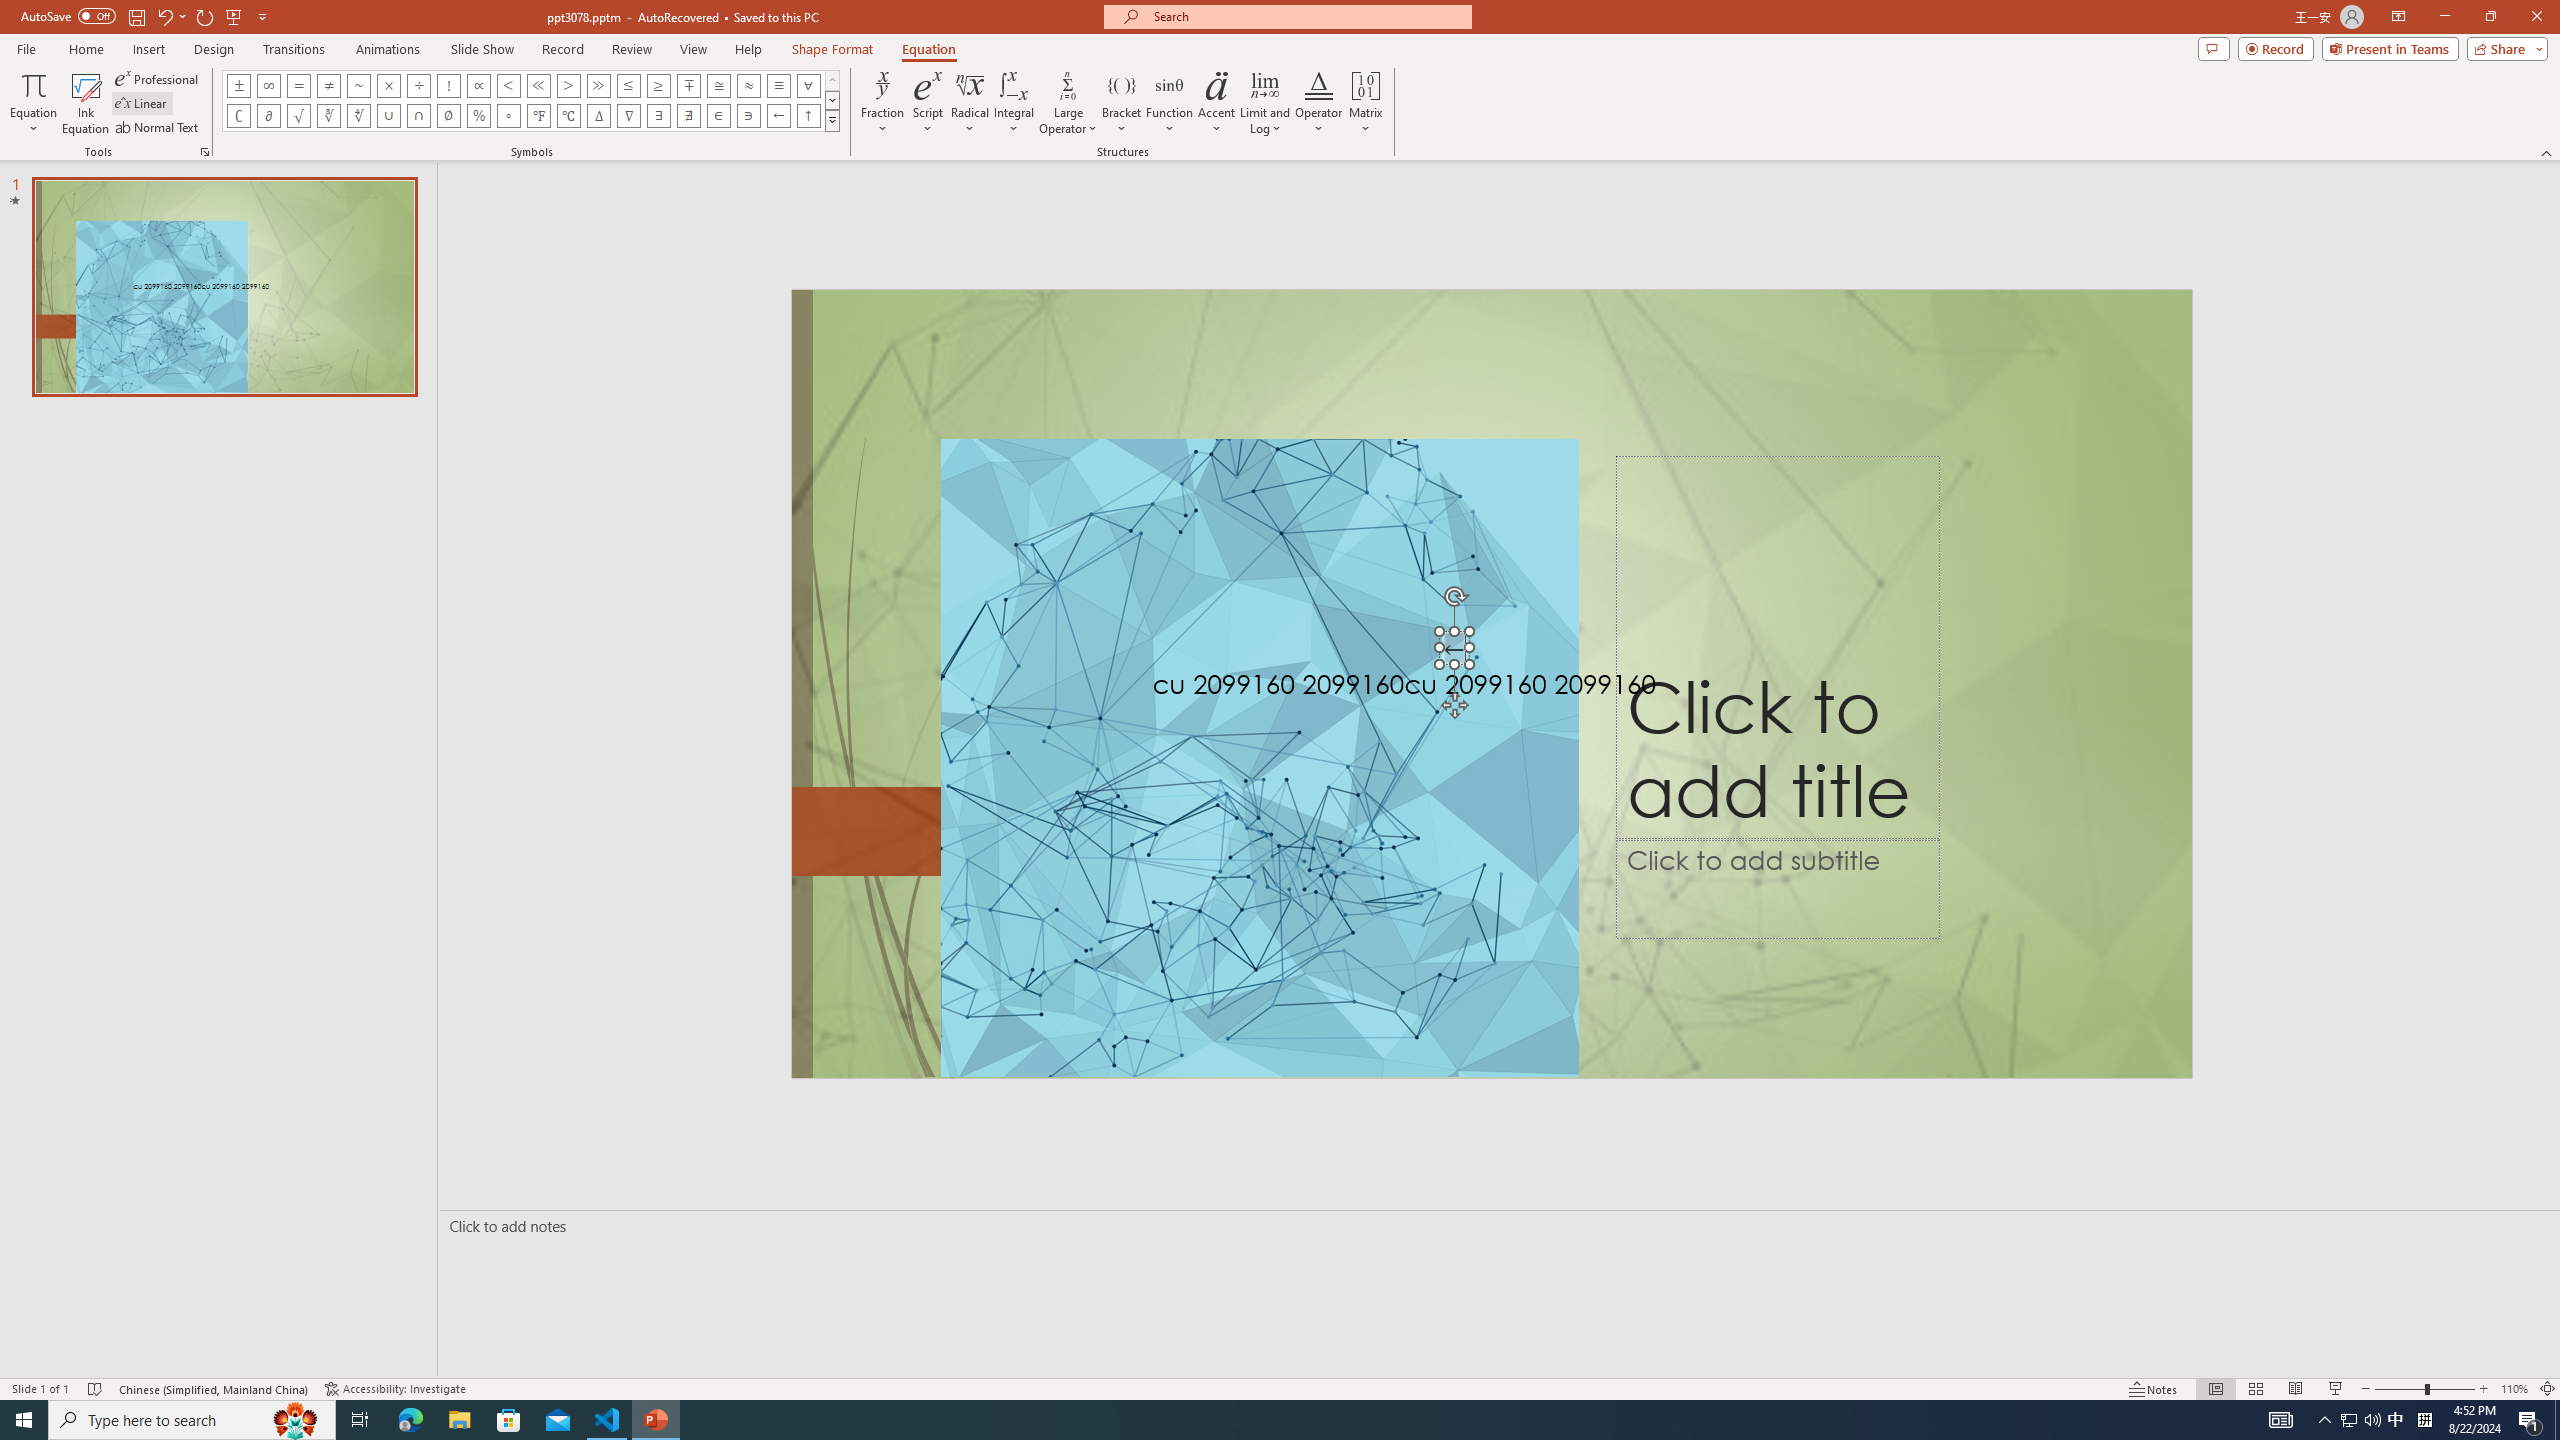 The width and height of the screenshot is (2560, 1440). I want to click on Zoom 110%, so click(2514, 1389).